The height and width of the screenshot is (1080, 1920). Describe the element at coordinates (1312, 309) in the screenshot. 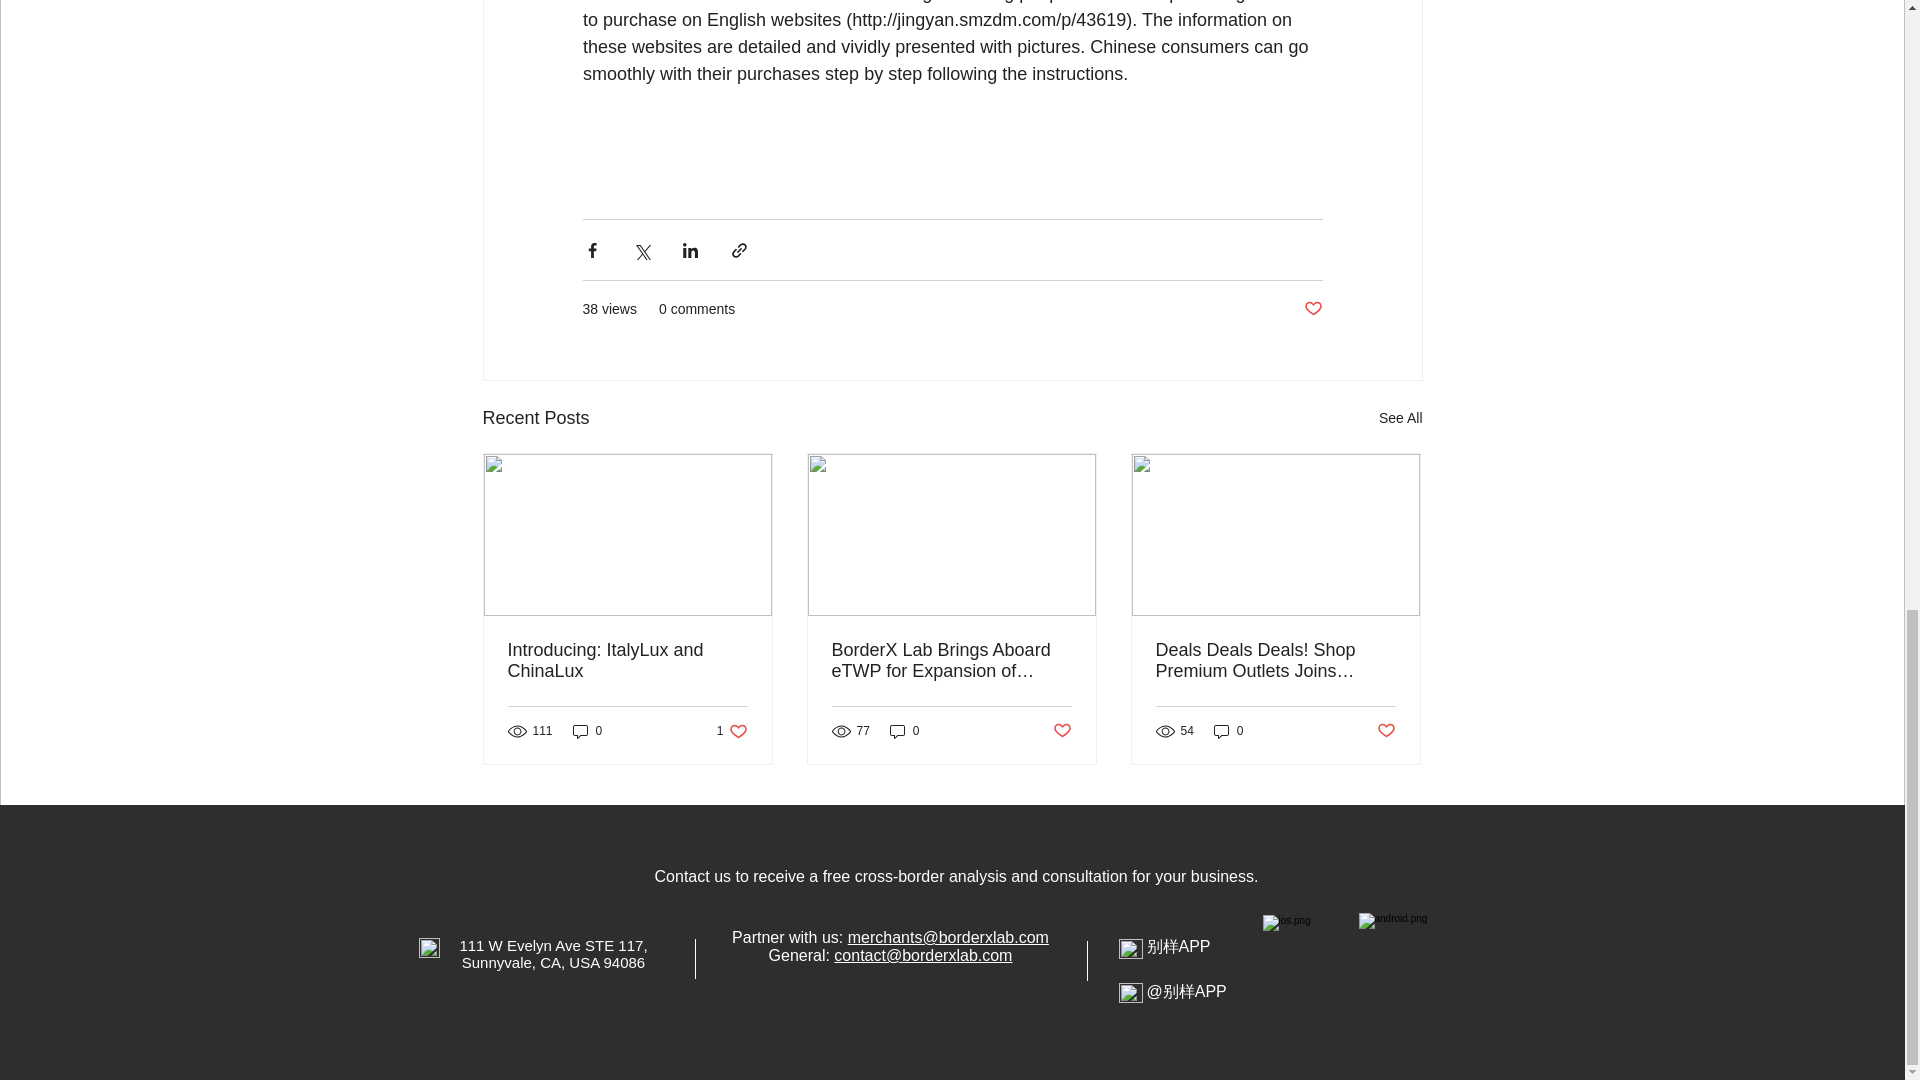

I see `Post not marked as liked` at that location.